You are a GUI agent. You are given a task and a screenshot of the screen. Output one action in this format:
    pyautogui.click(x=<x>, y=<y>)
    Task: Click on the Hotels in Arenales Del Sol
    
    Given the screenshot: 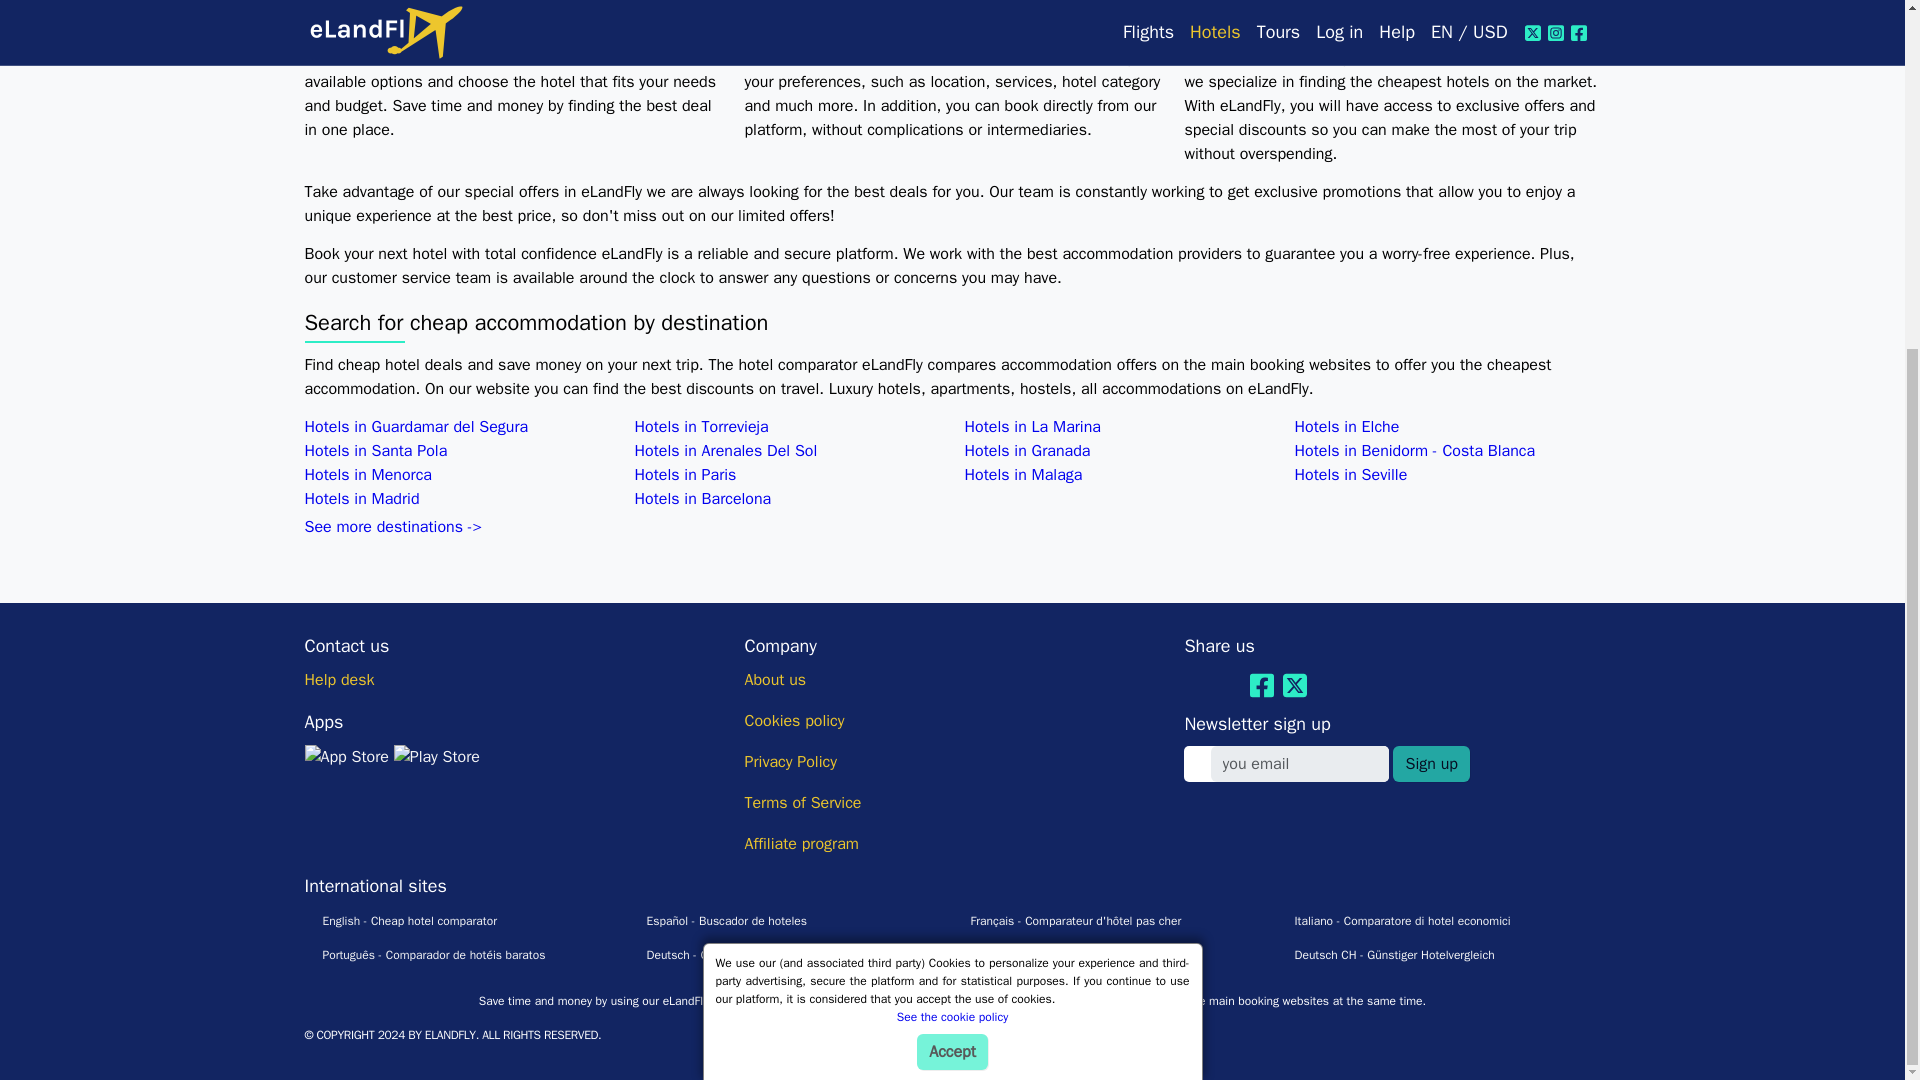 What is the action you would take?
    pyautogui.click(x=725, y=450)
    